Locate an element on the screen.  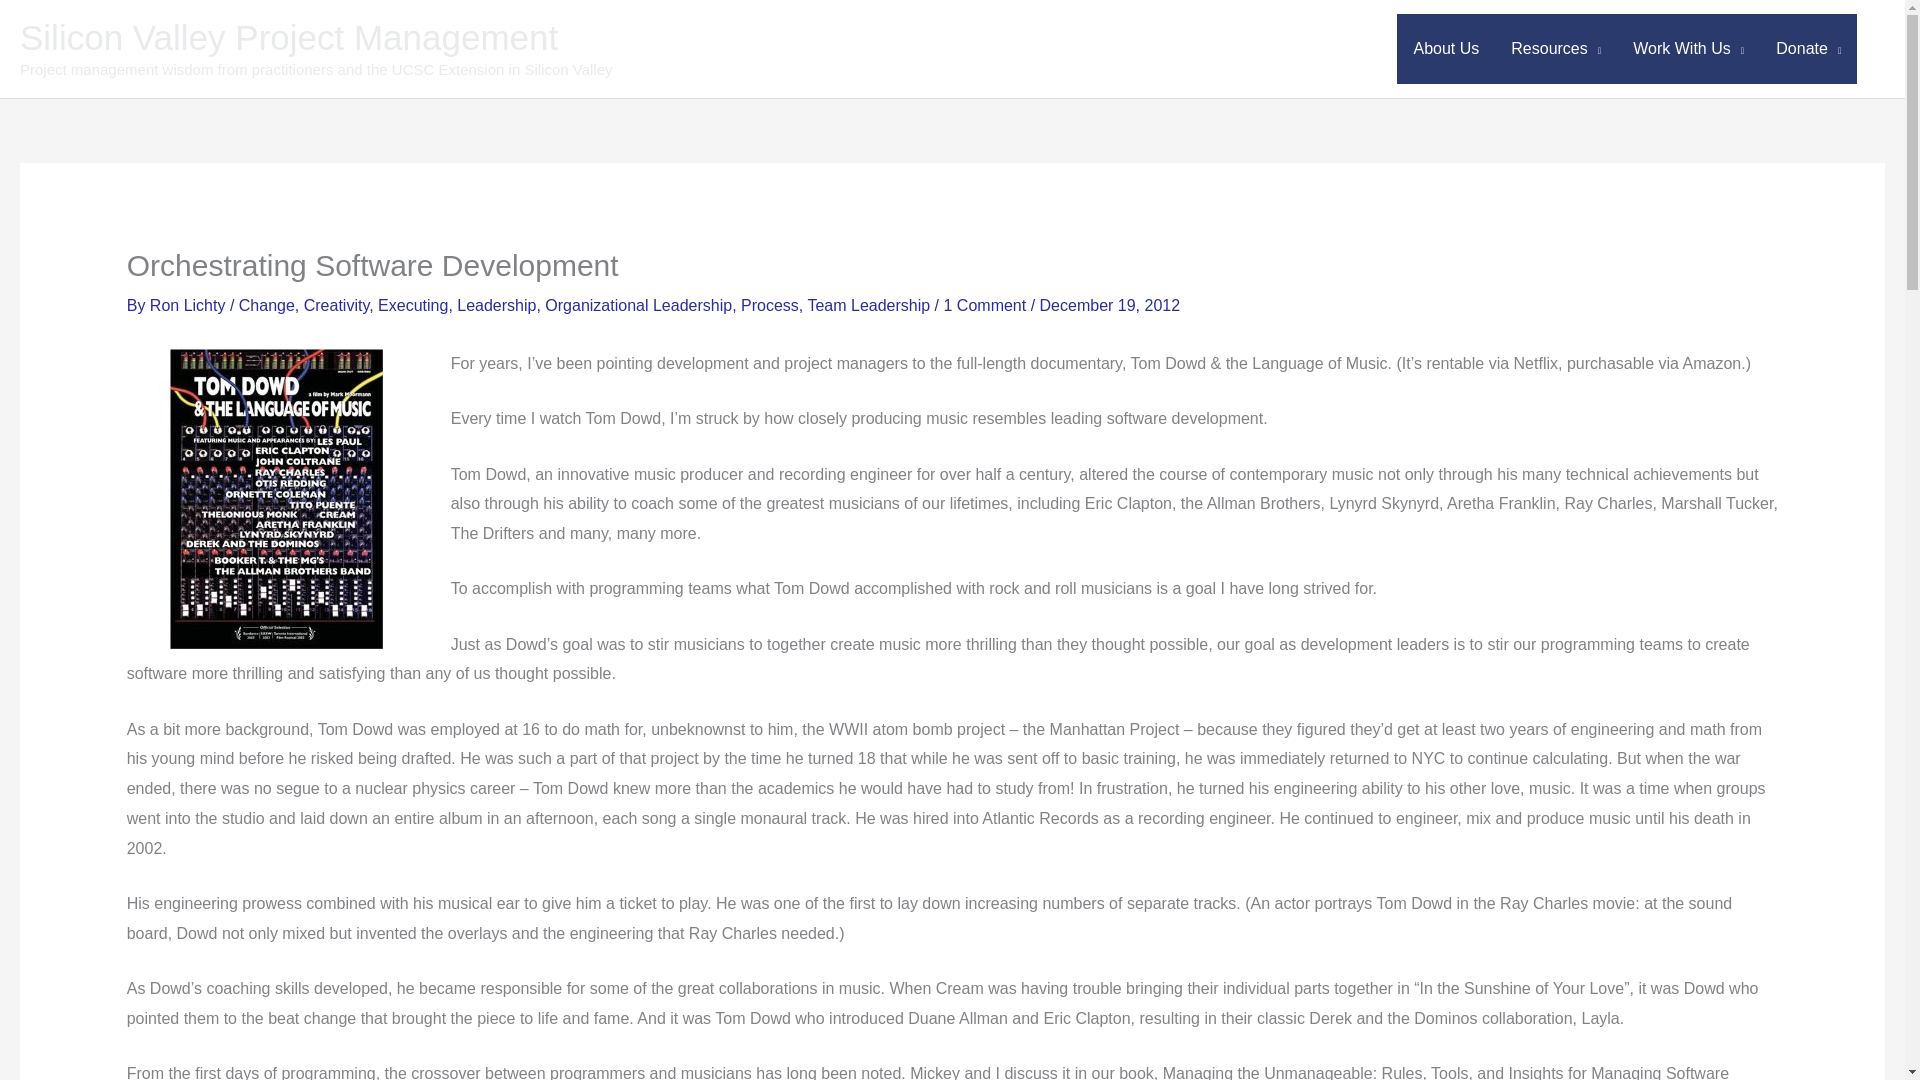
Silicon Valley Project Management is located at coordinates (288, 38).